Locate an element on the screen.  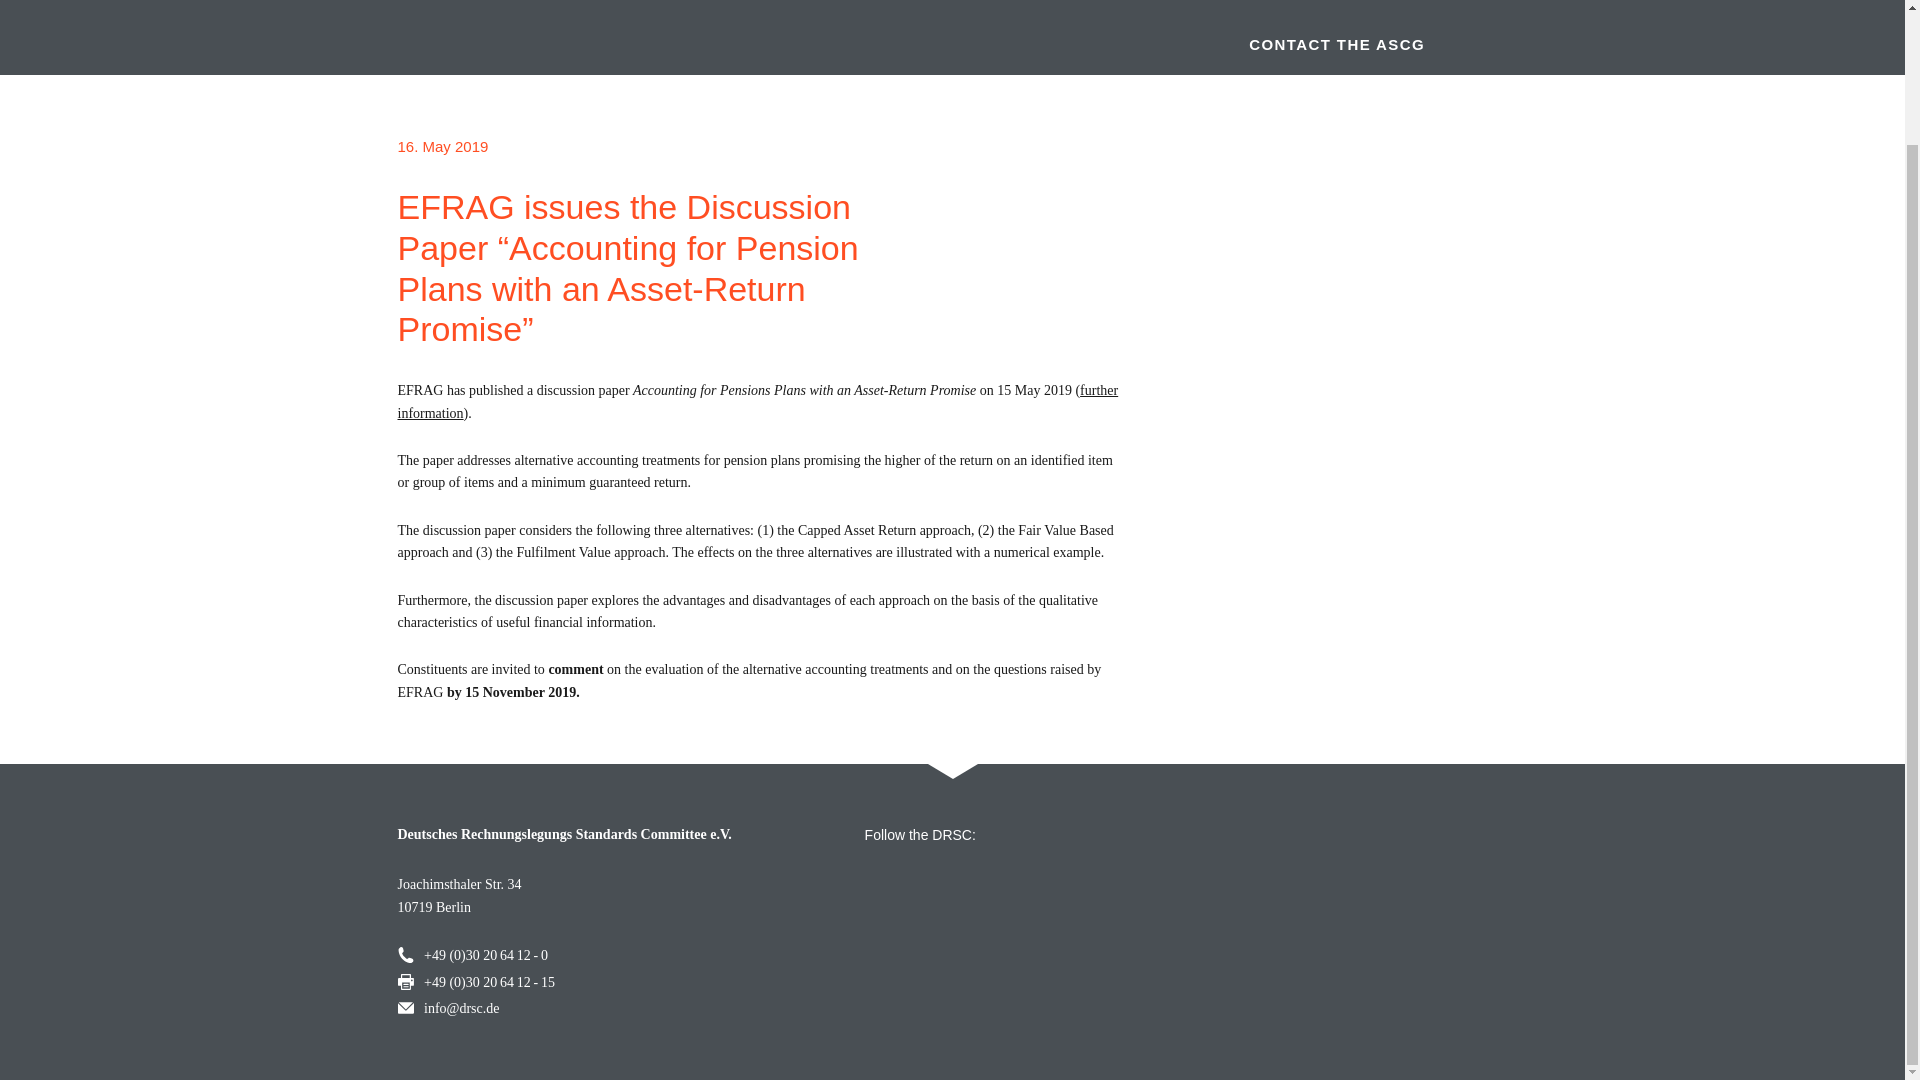
further information is located at coordinates (758, 402).